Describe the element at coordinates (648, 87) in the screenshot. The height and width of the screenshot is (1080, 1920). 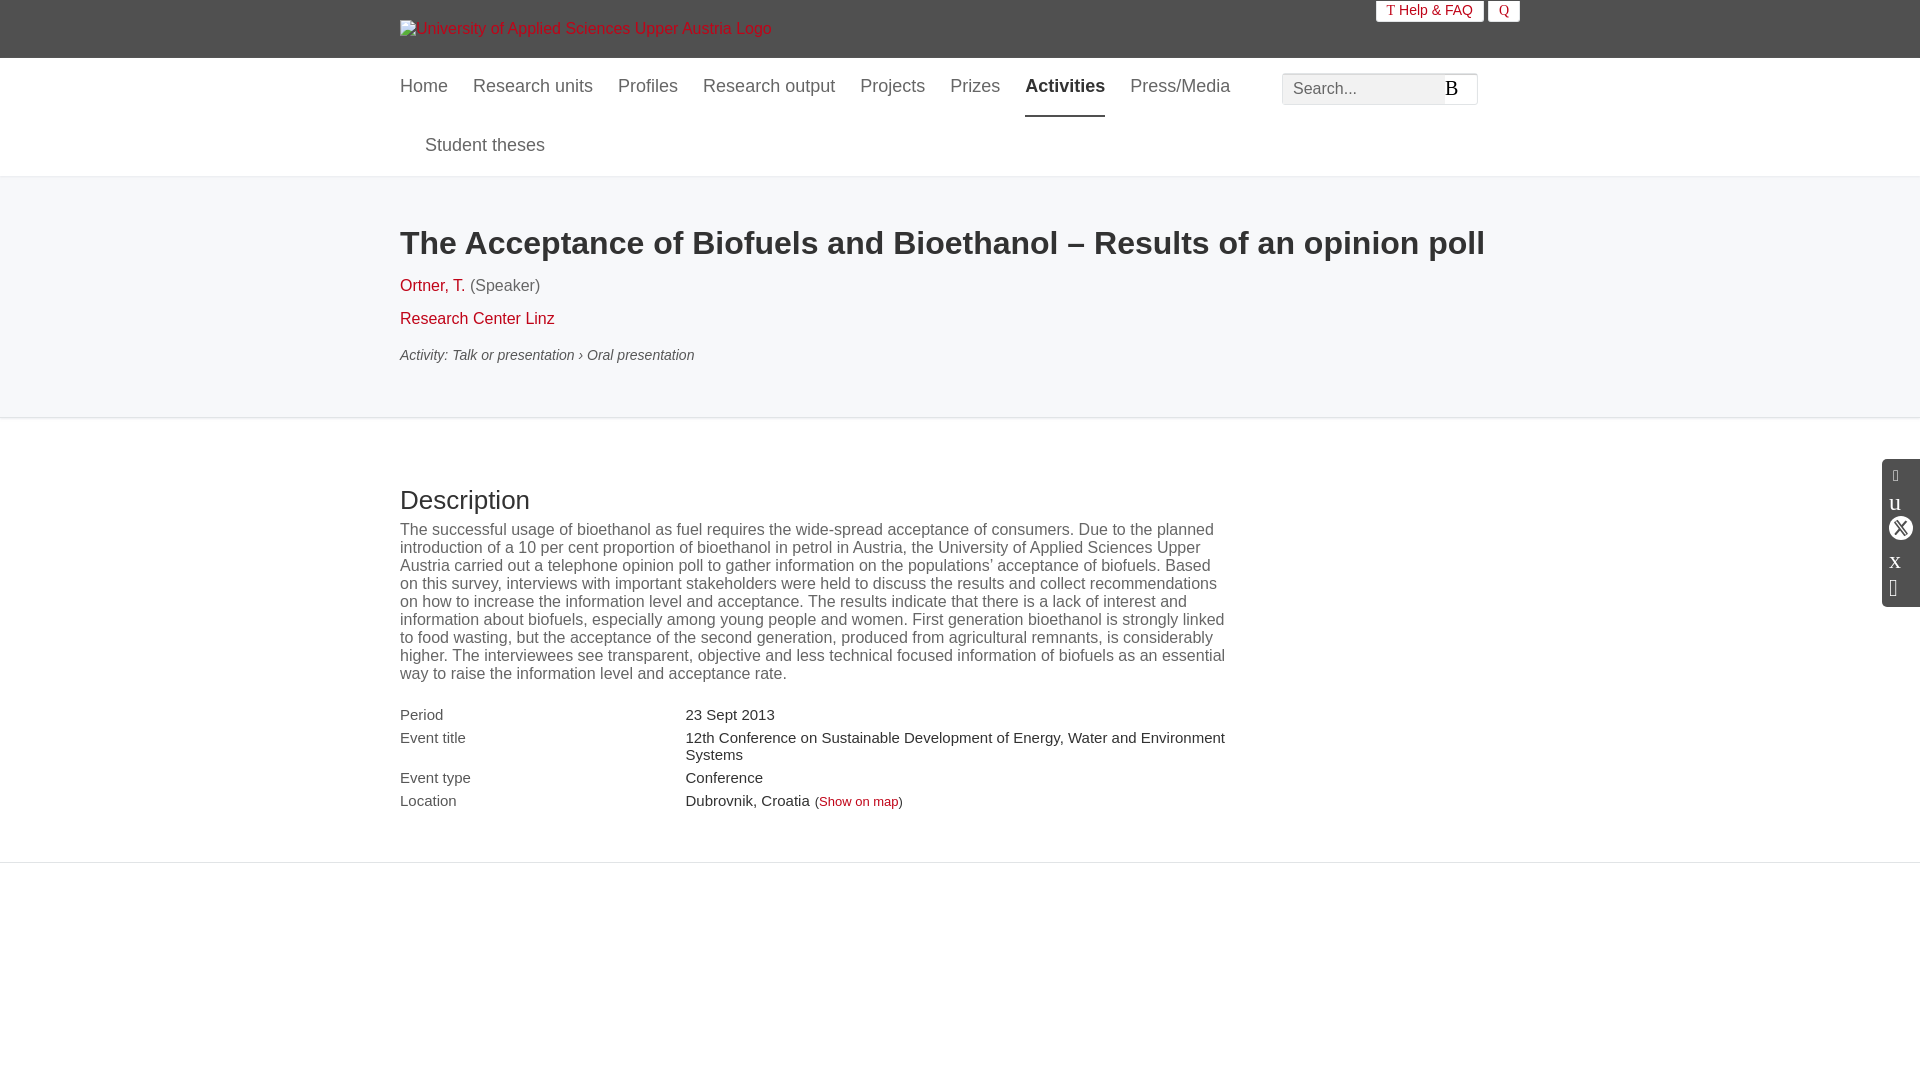
I see `Profiles` at that location.